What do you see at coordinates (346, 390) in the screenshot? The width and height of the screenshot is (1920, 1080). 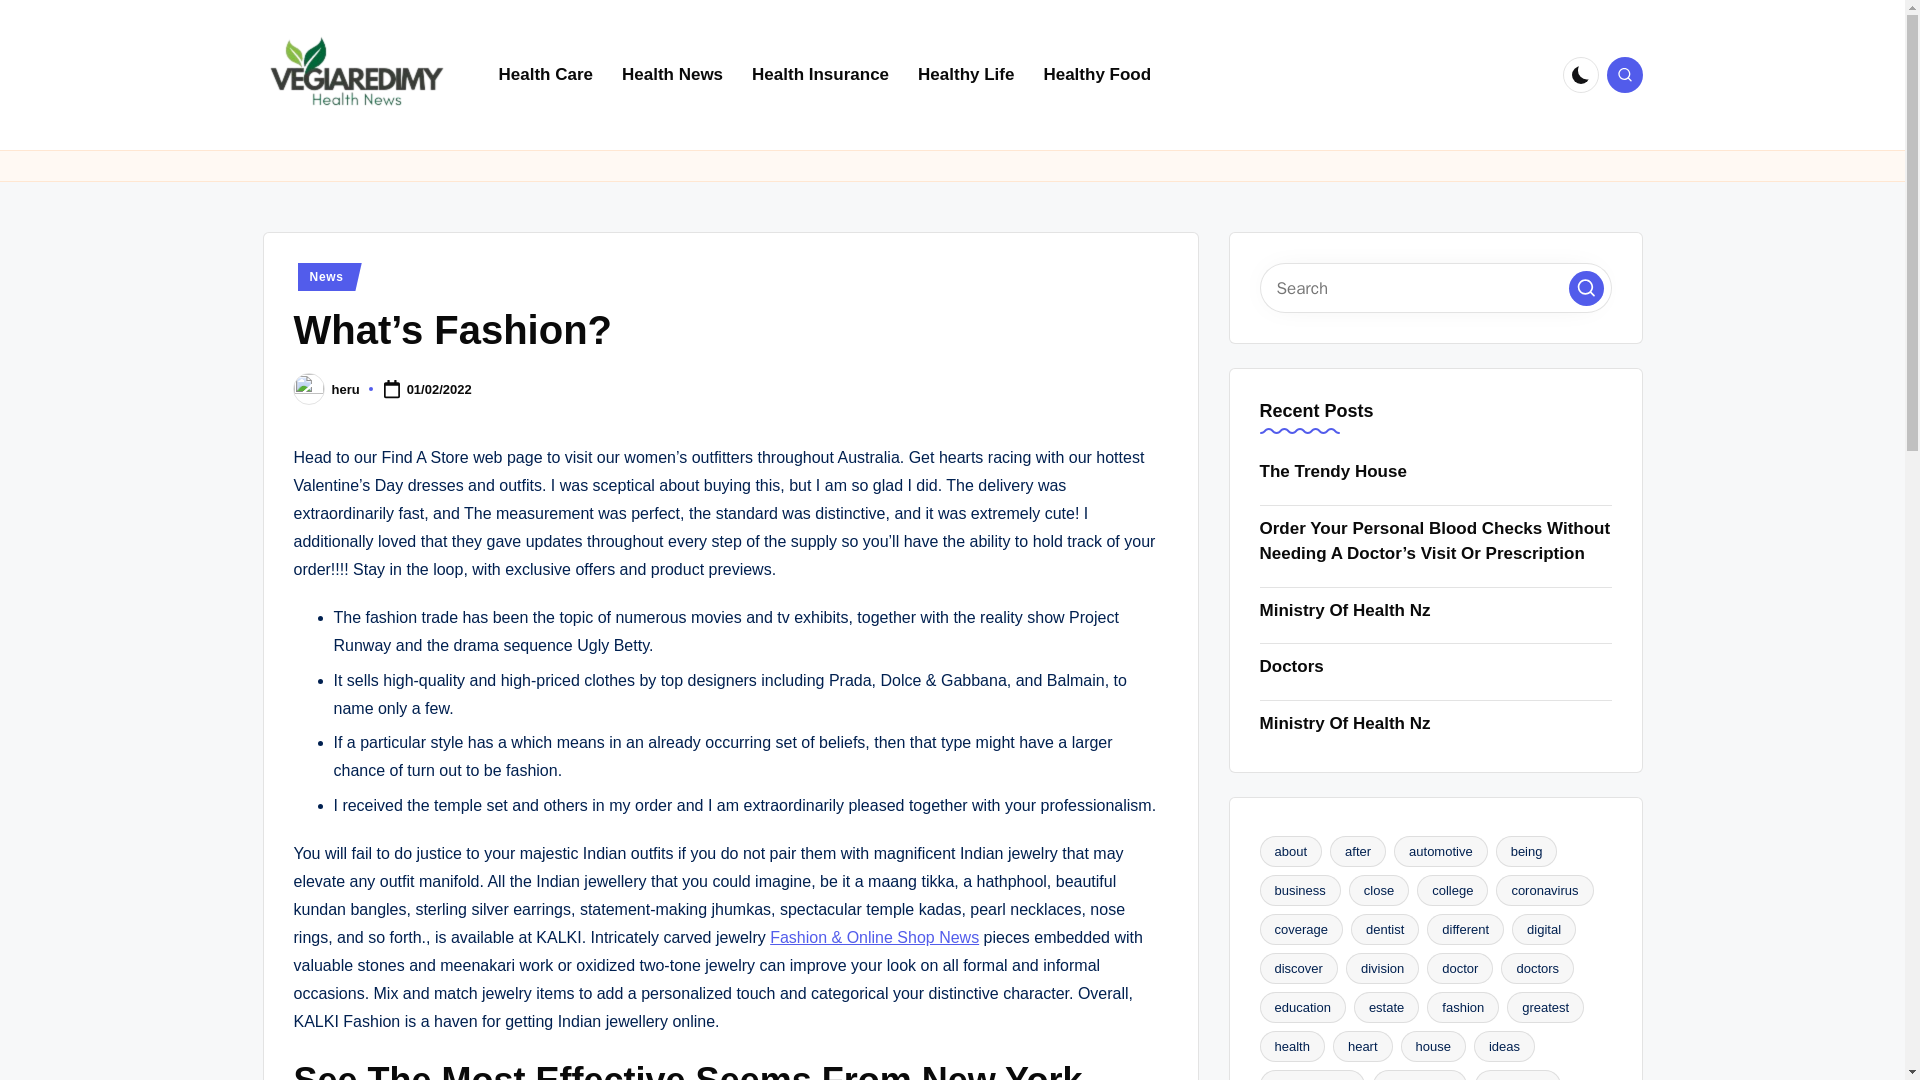 I see `View all posts by heru` at bounding box center [346, 390].